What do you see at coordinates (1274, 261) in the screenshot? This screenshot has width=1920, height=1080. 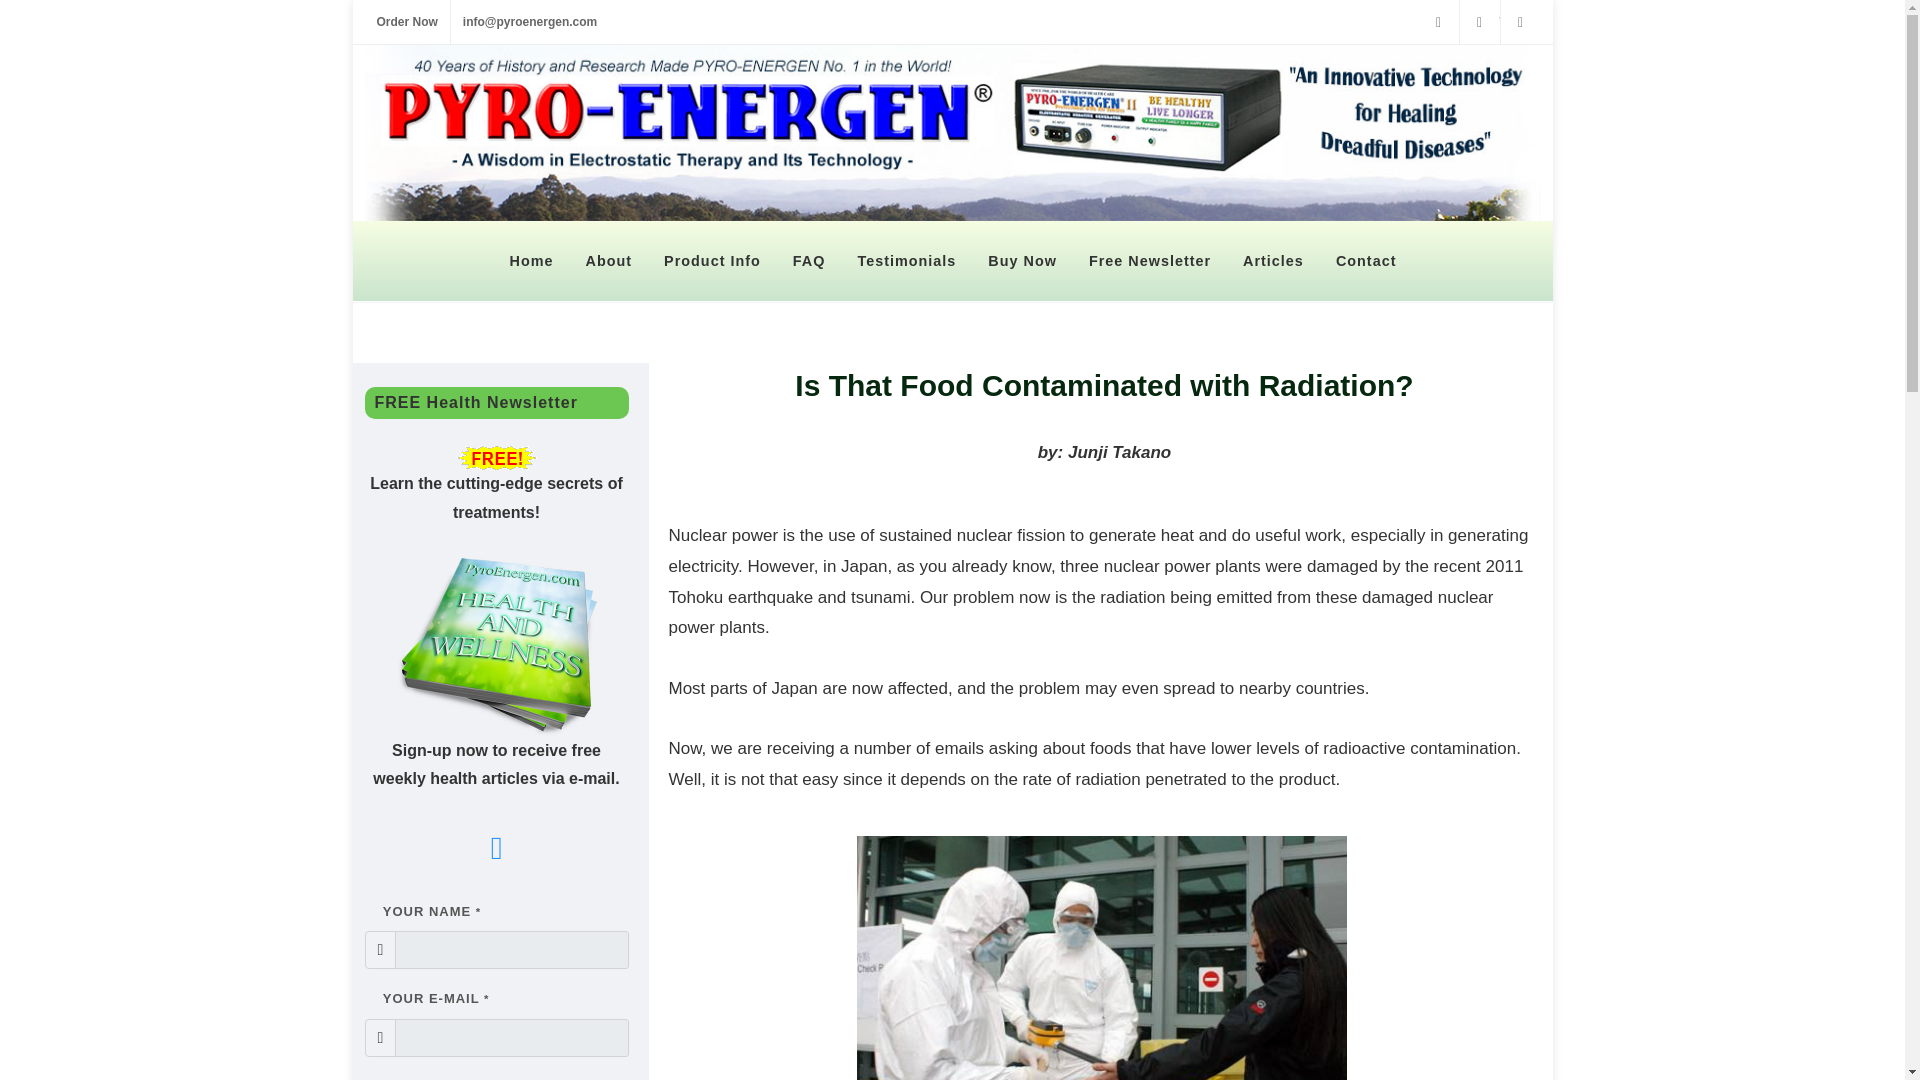 I see `Articles` at bounding box center [1274, 261].